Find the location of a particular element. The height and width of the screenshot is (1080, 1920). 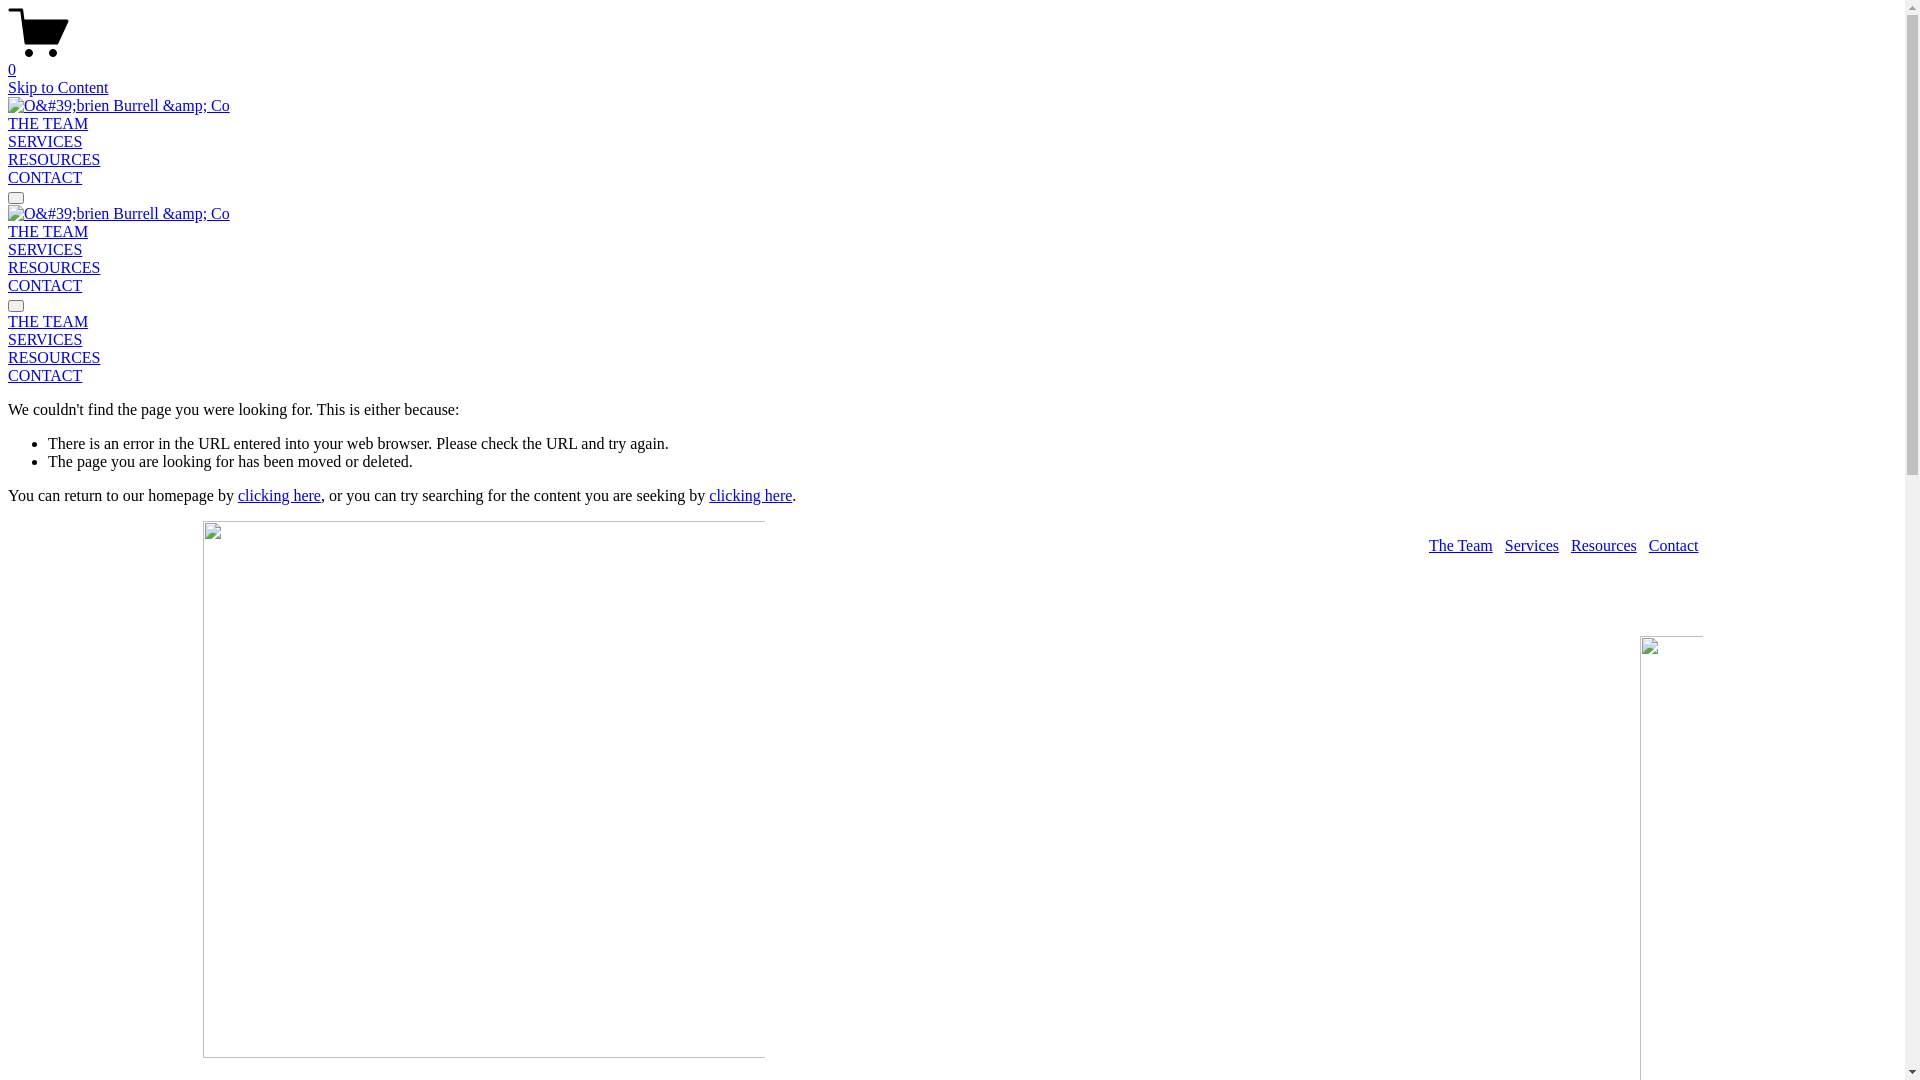

Services is located at coordinates (1532, 546).